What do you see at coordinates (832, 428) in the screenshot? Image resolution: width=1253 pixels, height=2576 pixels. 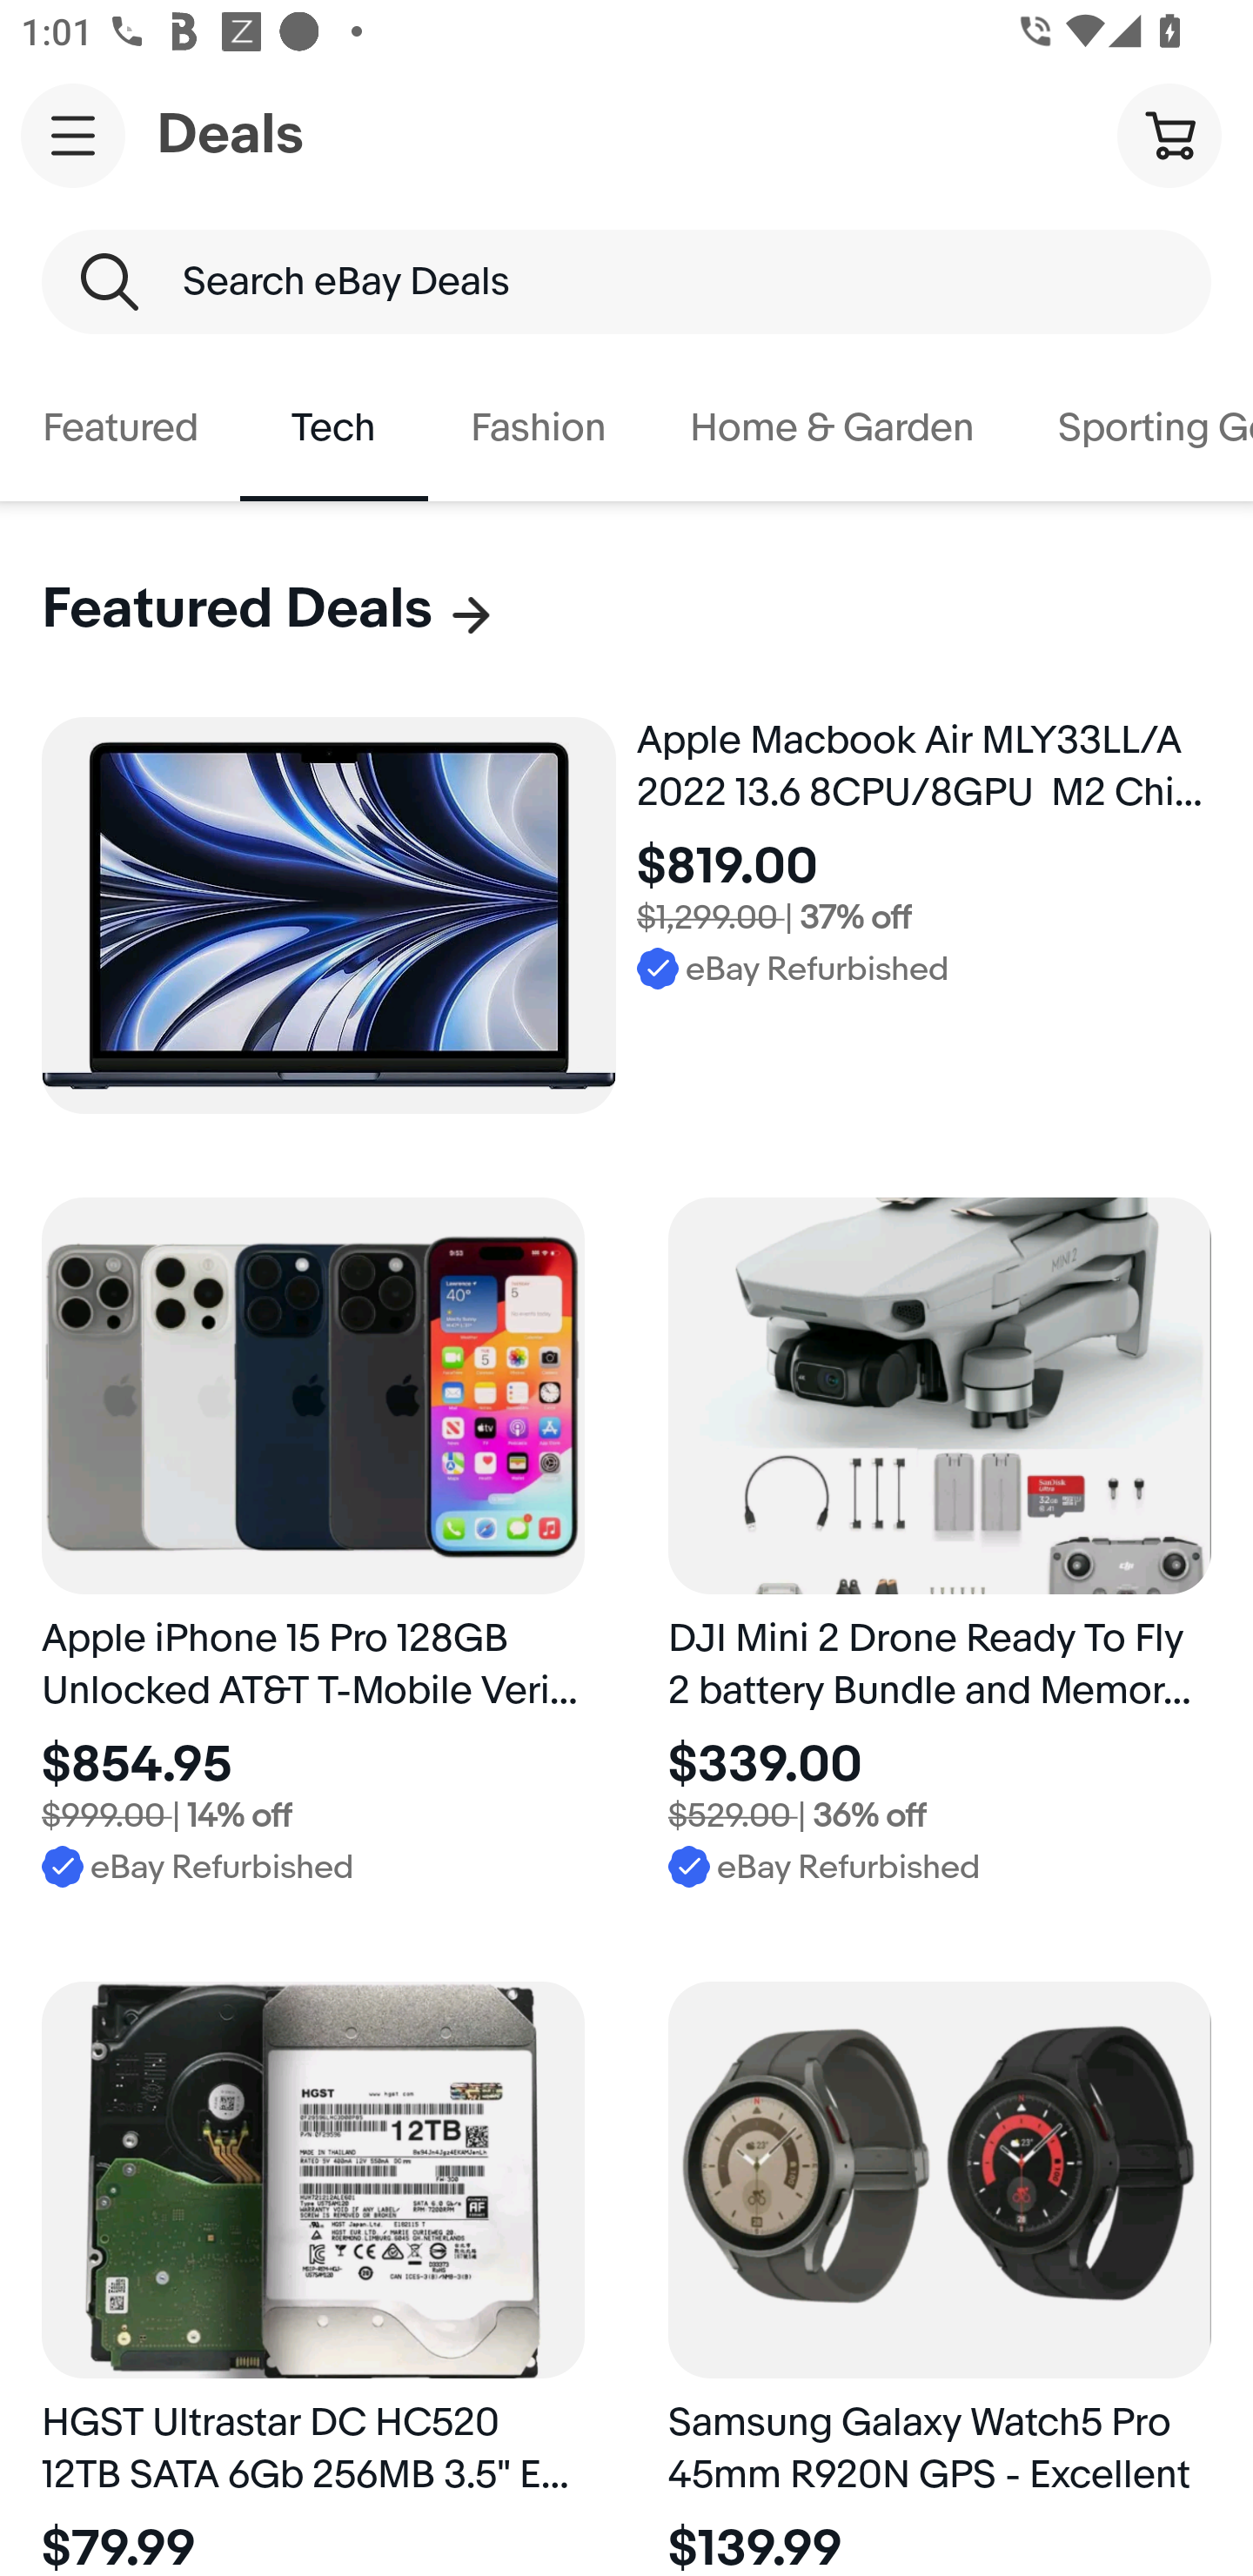 I see `Home & Garden. Button. 4 of 7. Home & Garden` at bounding box center [832, 428].